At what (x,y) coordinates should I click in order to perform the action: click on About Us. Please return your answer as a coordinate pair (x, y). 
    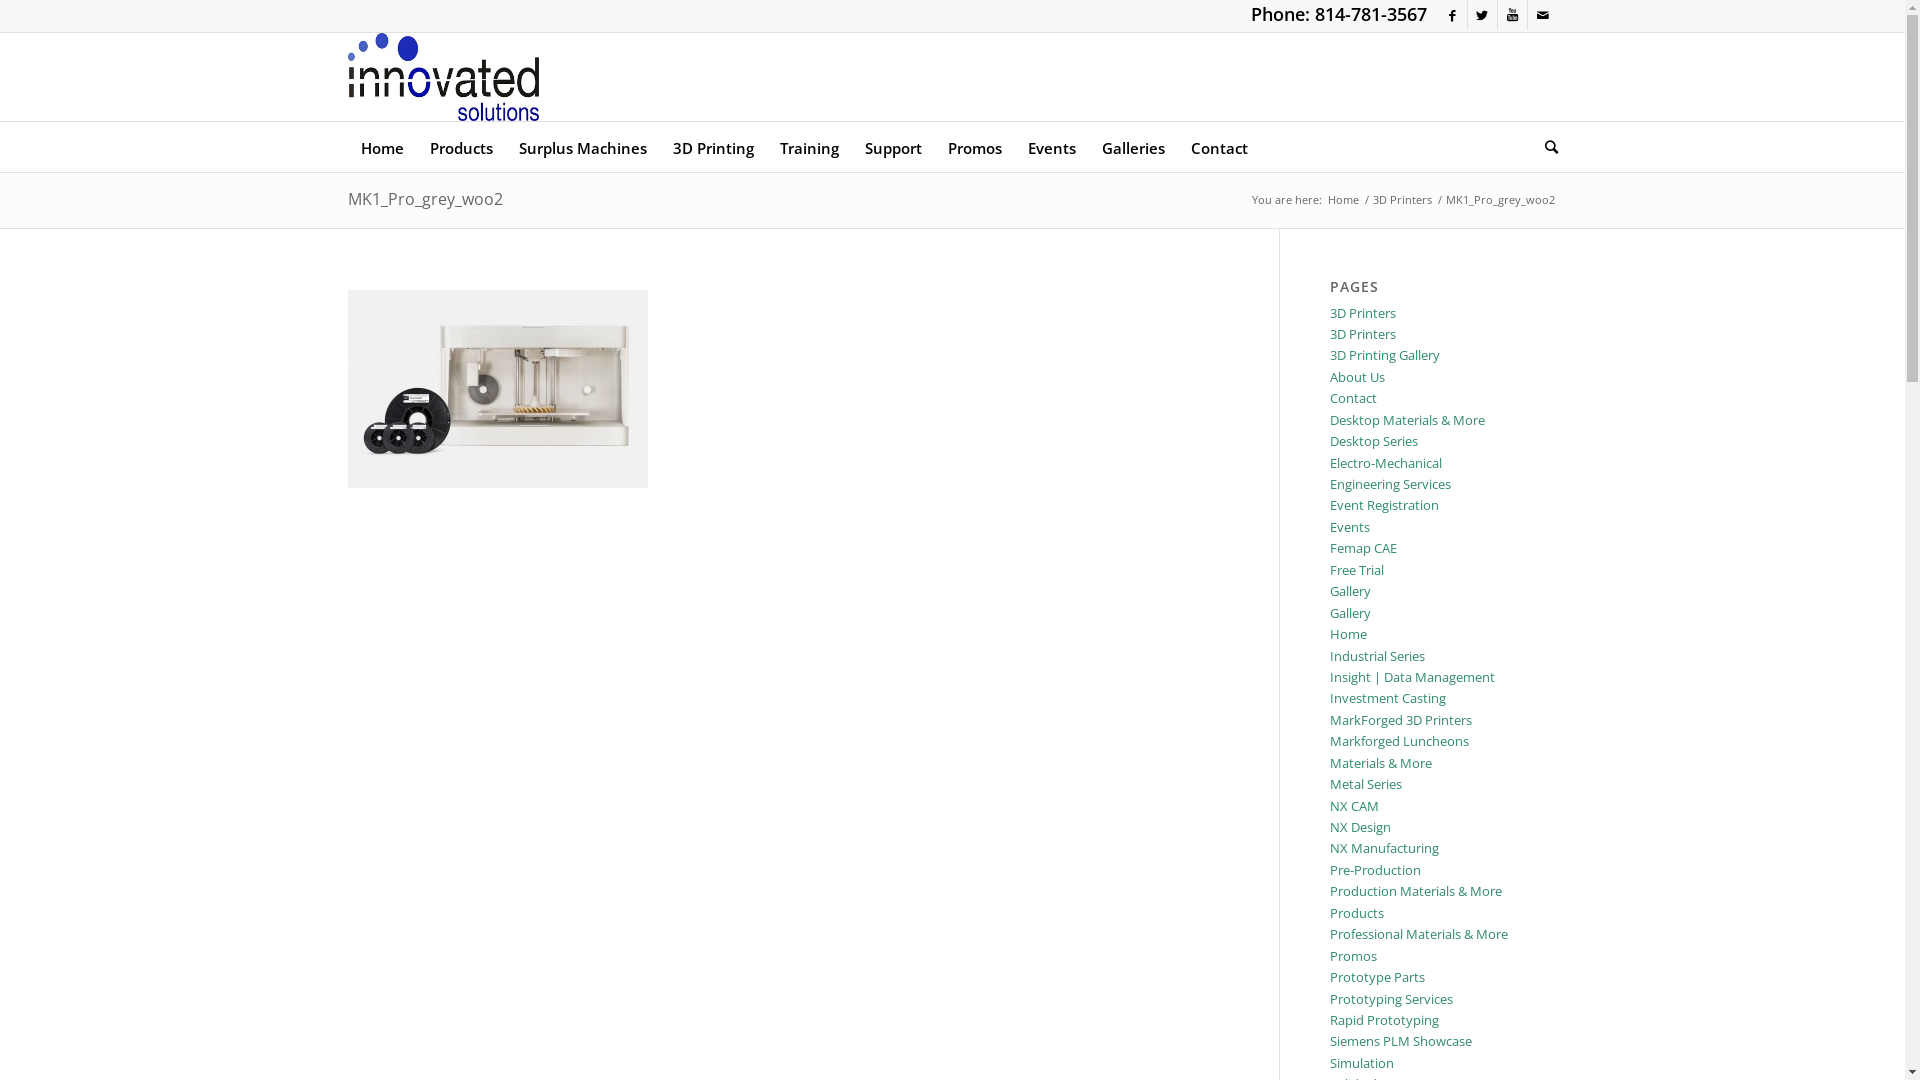
    Looking at the image, I should click on (1358, 377).